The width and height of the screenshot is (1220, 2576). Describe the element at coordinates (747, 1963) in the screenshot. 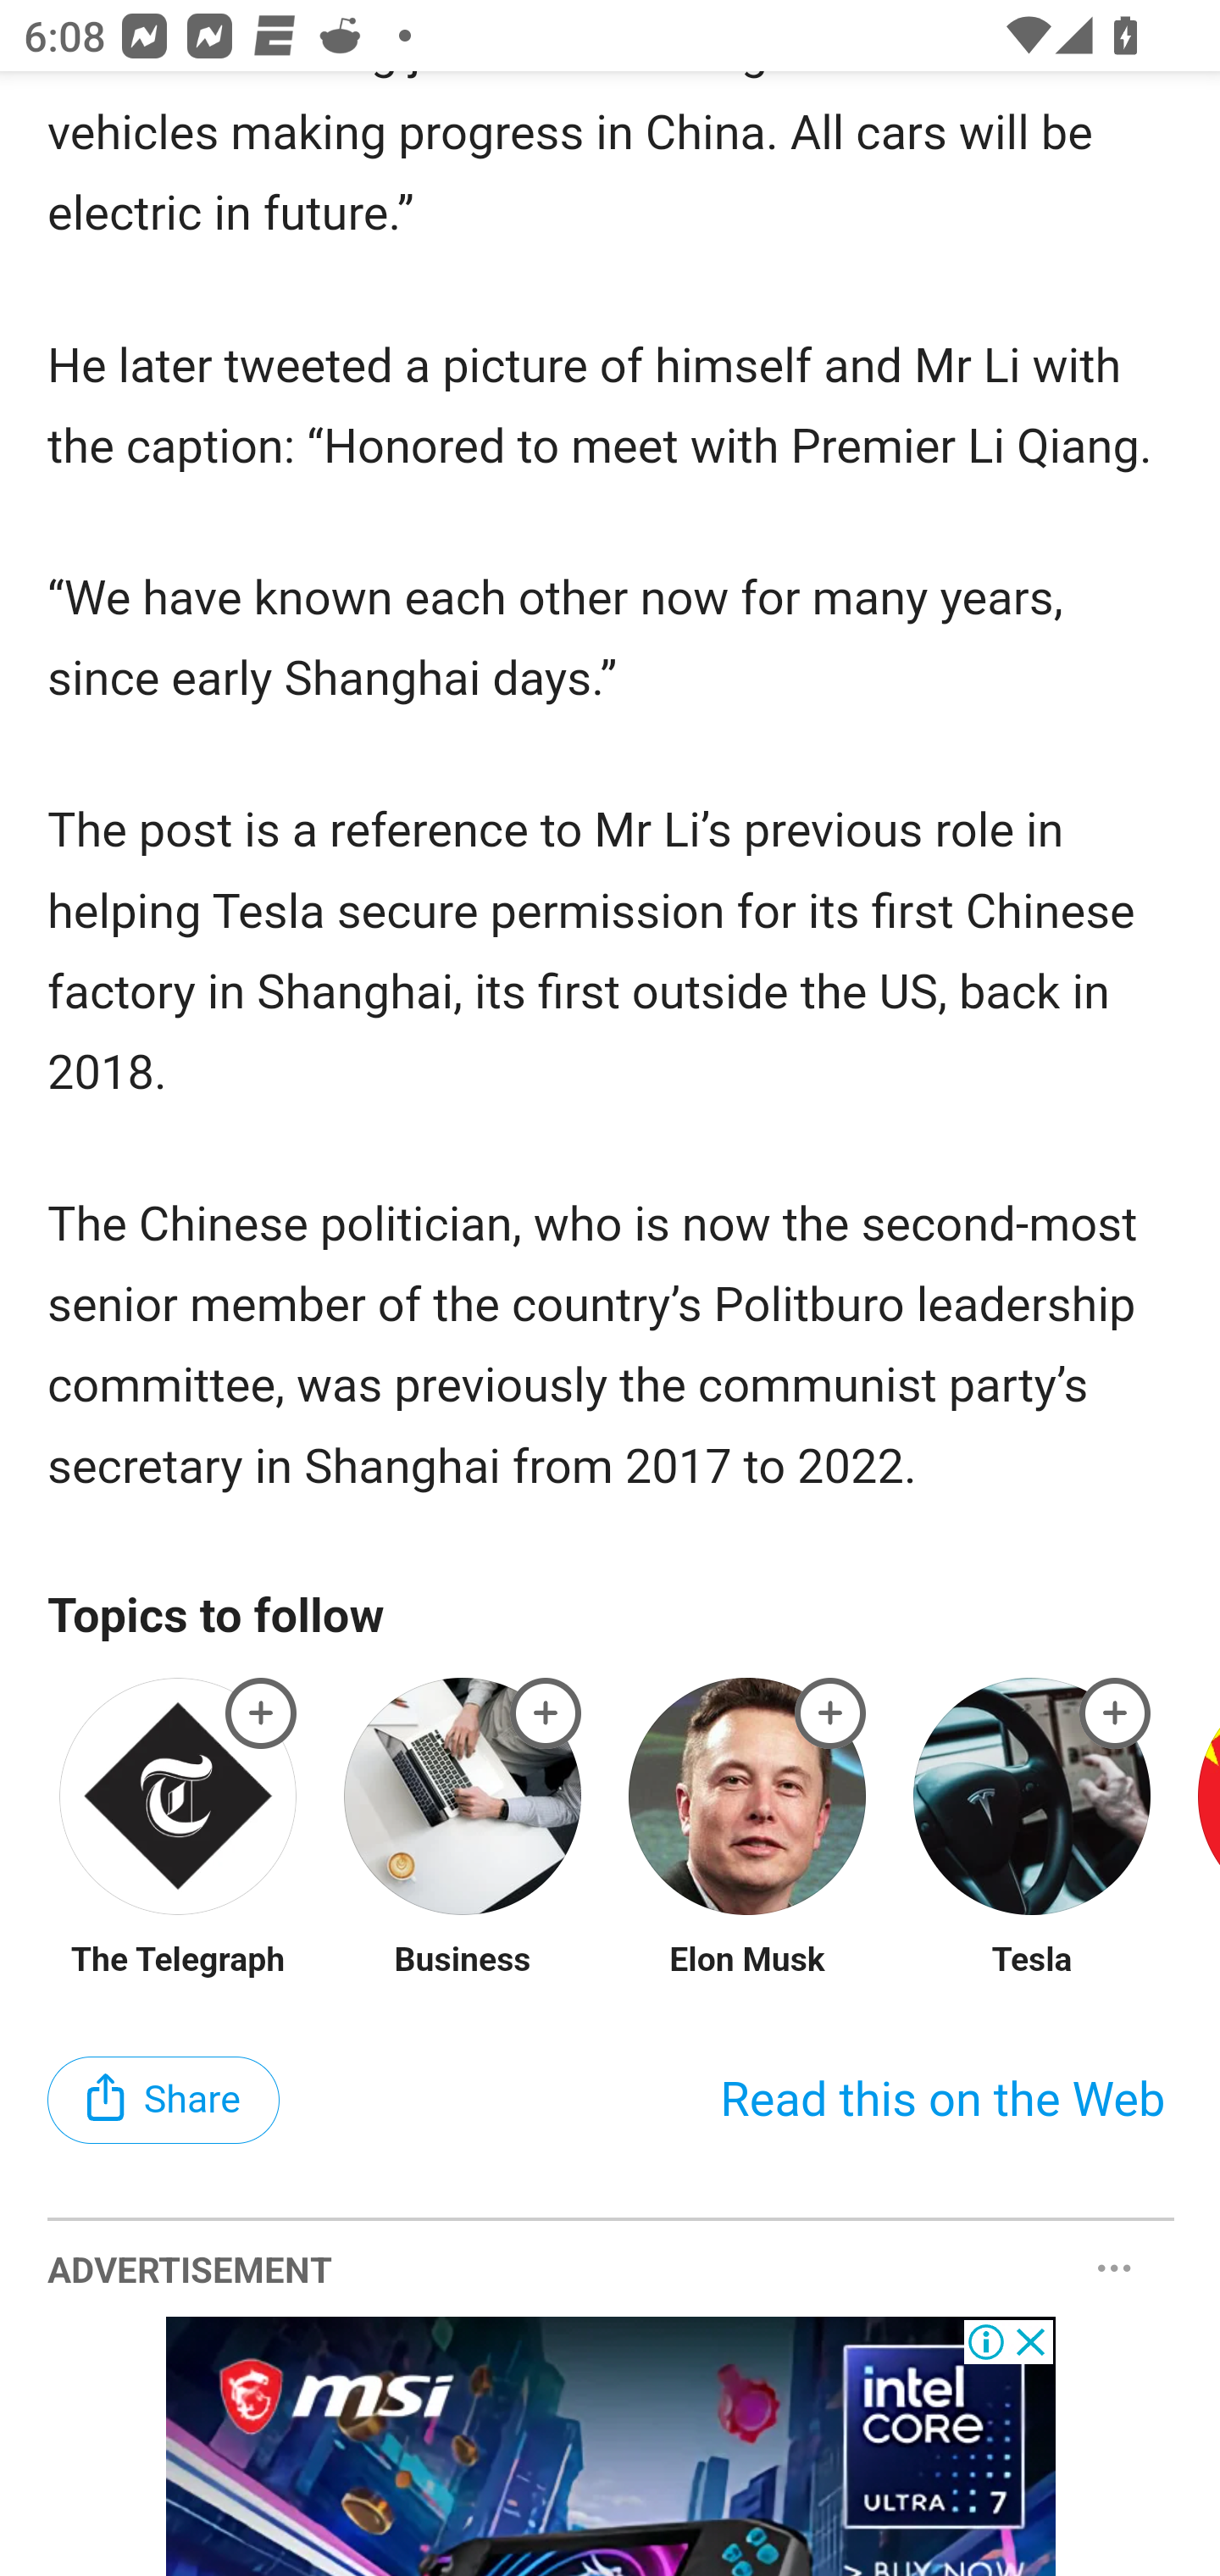

I see `Elon Musk` at that location.